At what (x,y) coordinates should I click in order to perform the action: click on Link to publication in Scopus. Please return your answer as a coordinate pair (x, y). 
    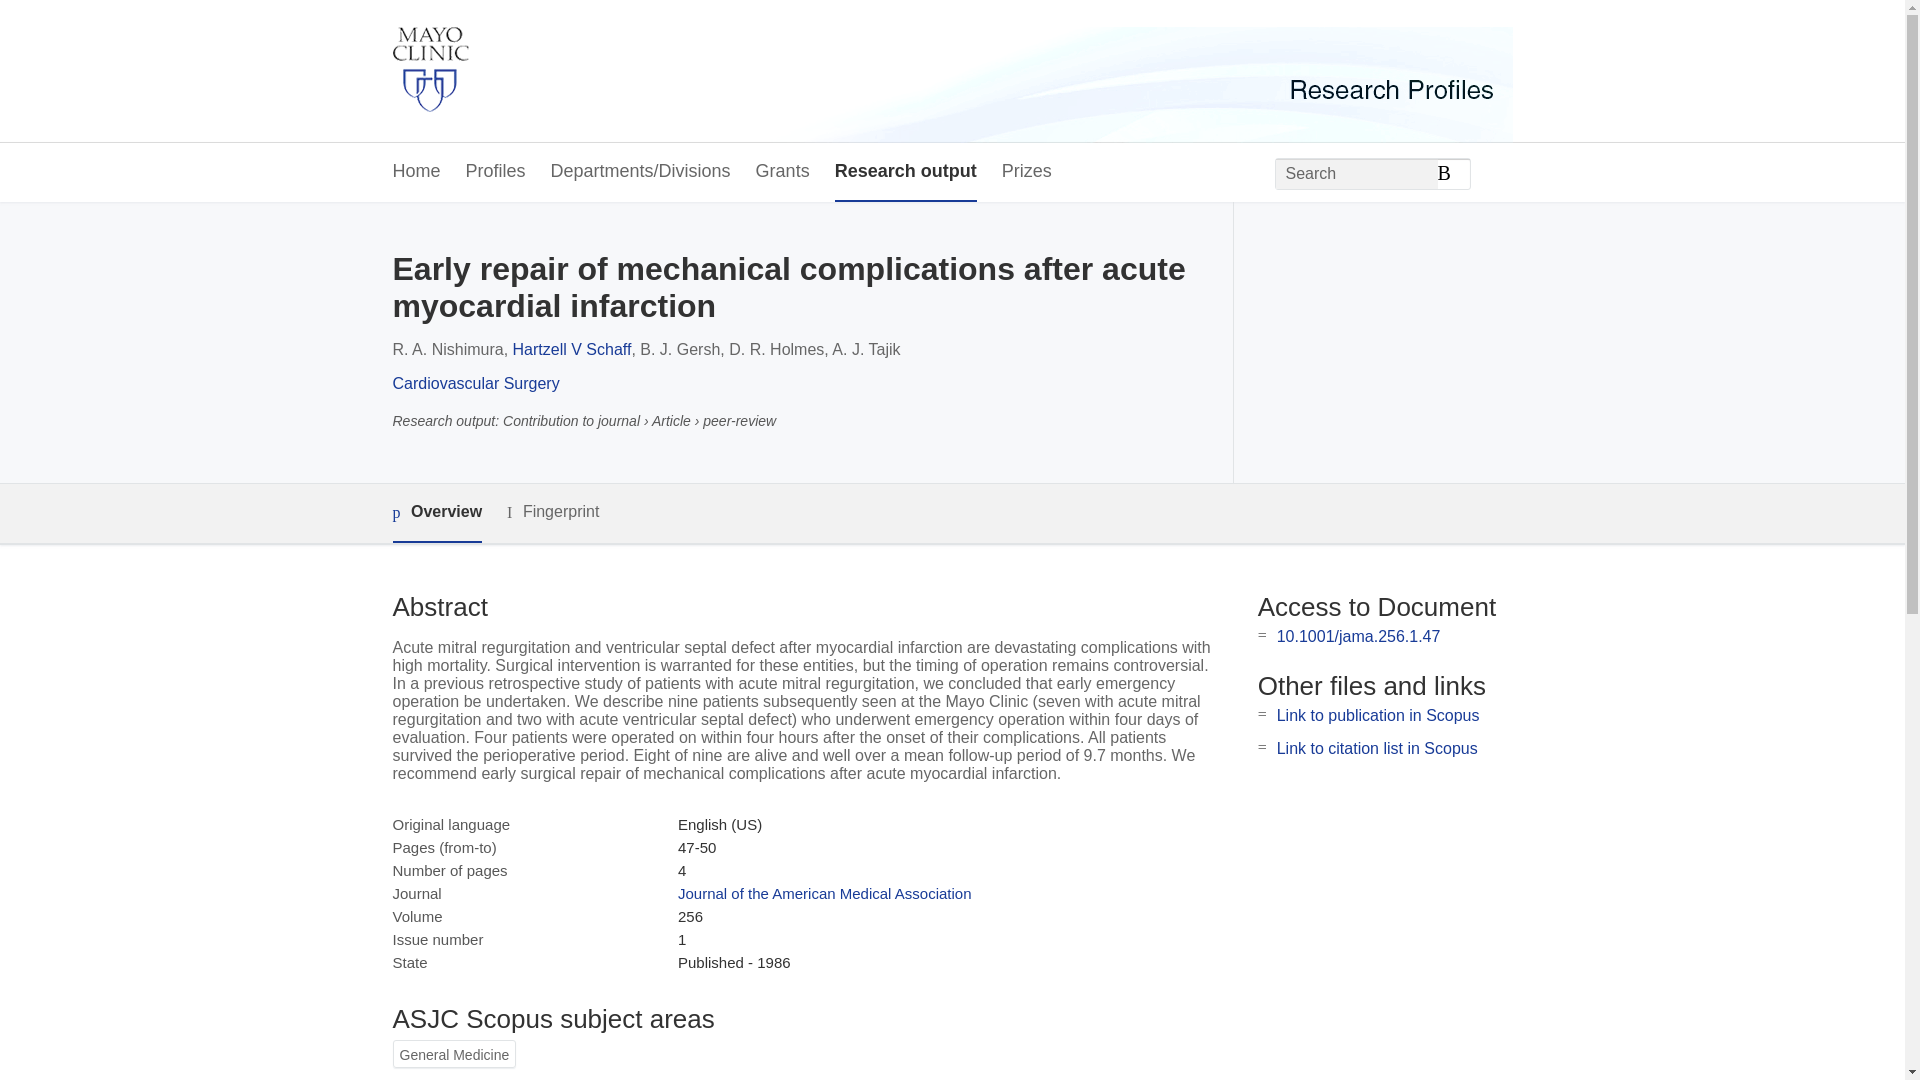
    Looking at the image, I should click on (1378, 715).